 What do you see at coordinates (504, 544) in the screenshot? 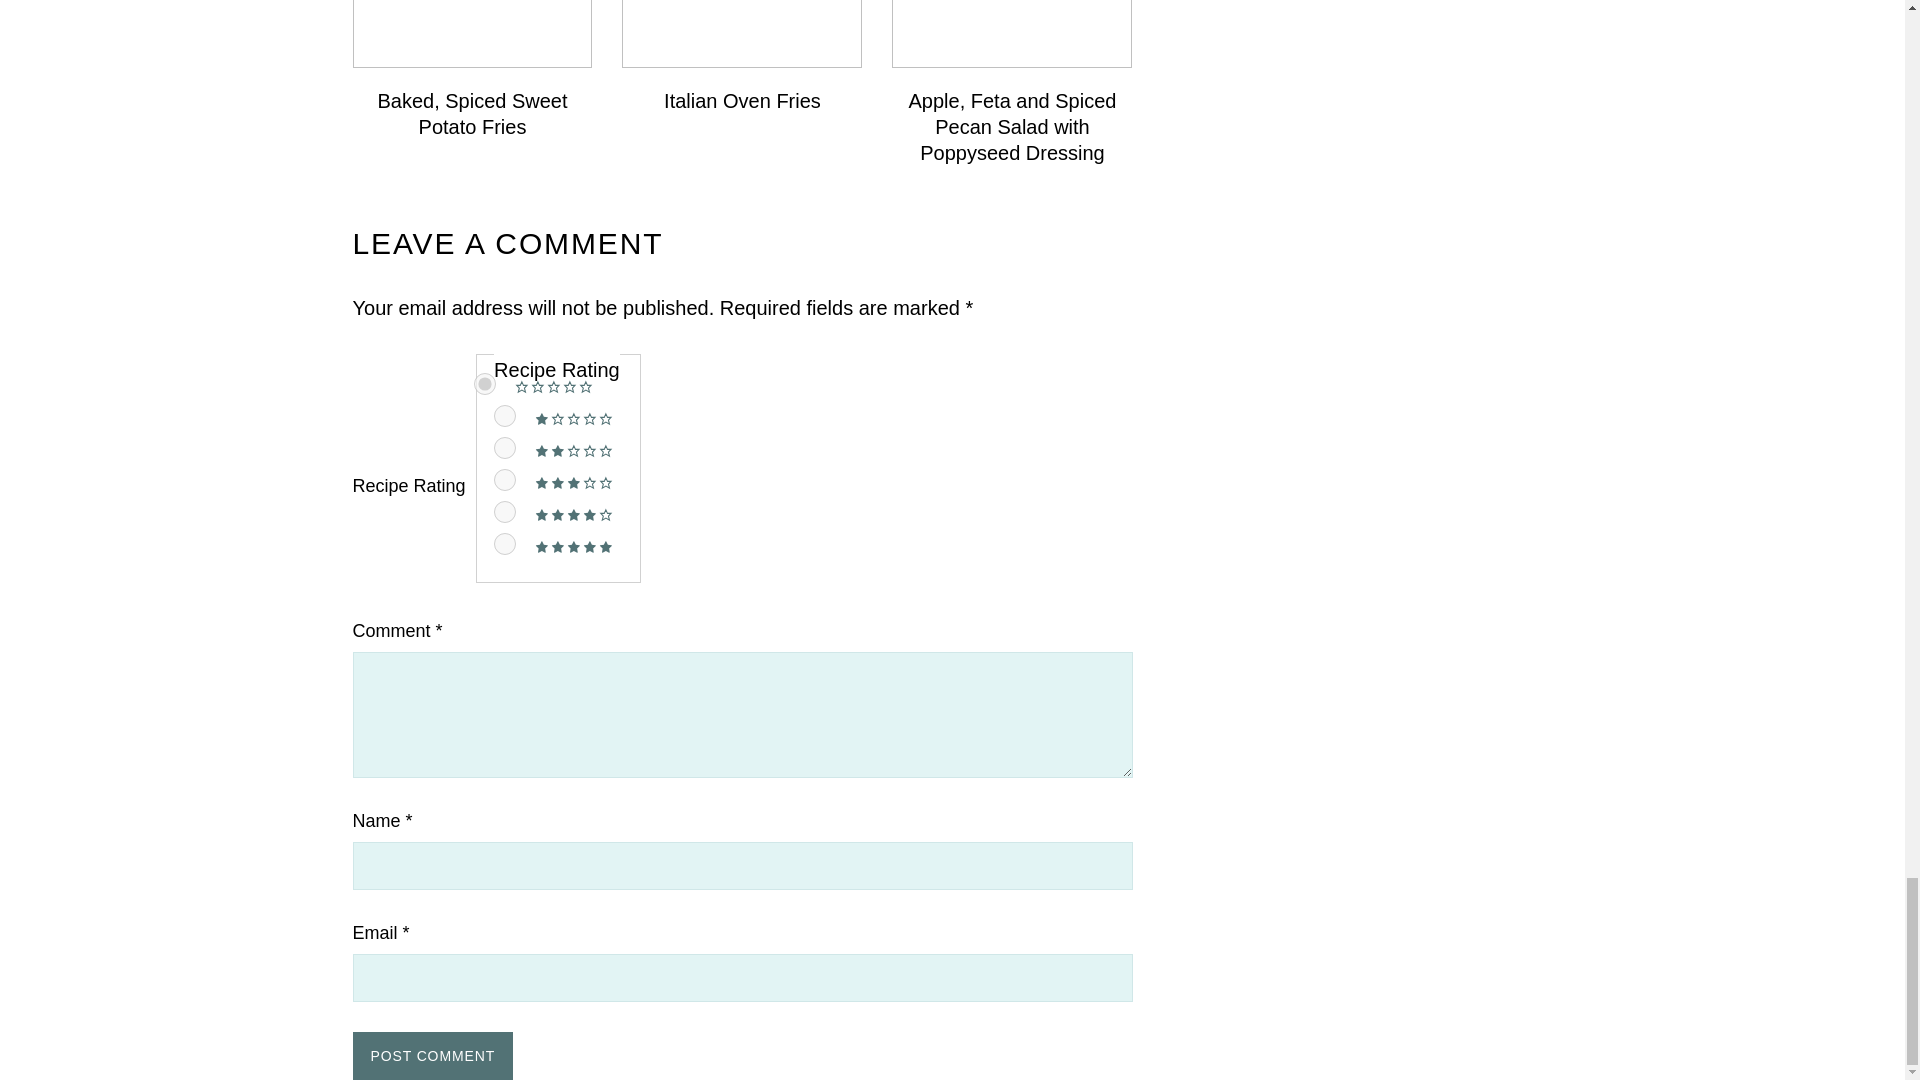
I see `5` at bounding box center [504, 544].